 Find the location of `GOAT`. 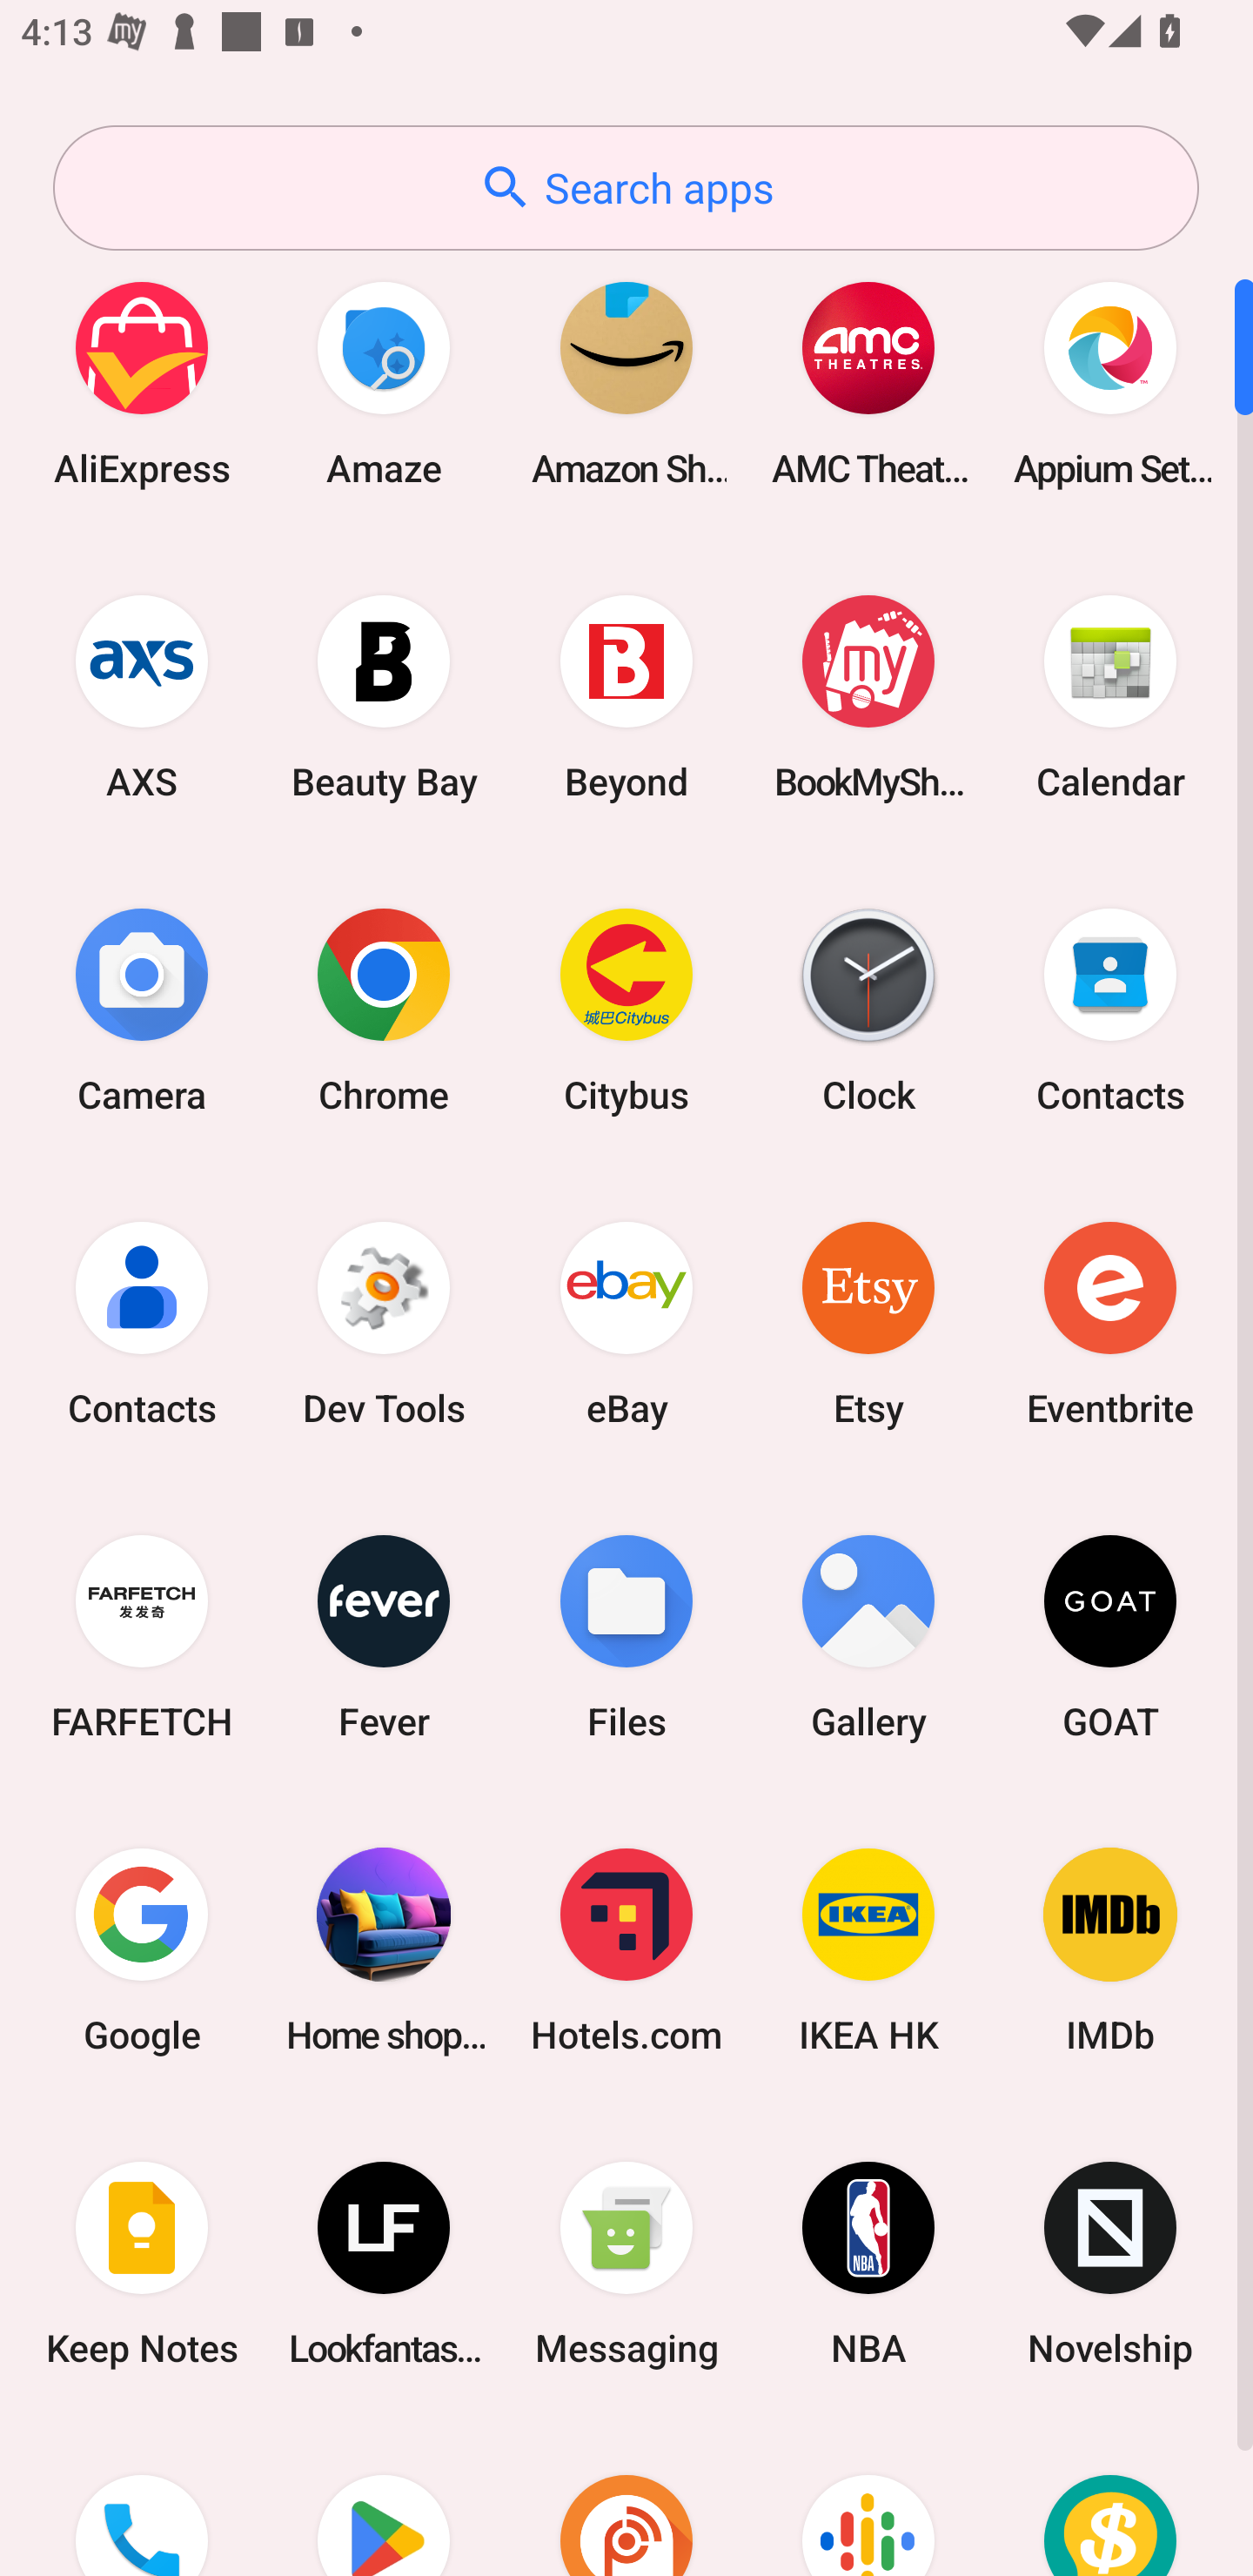

GOAT is located at coordinates (1110, 1636).